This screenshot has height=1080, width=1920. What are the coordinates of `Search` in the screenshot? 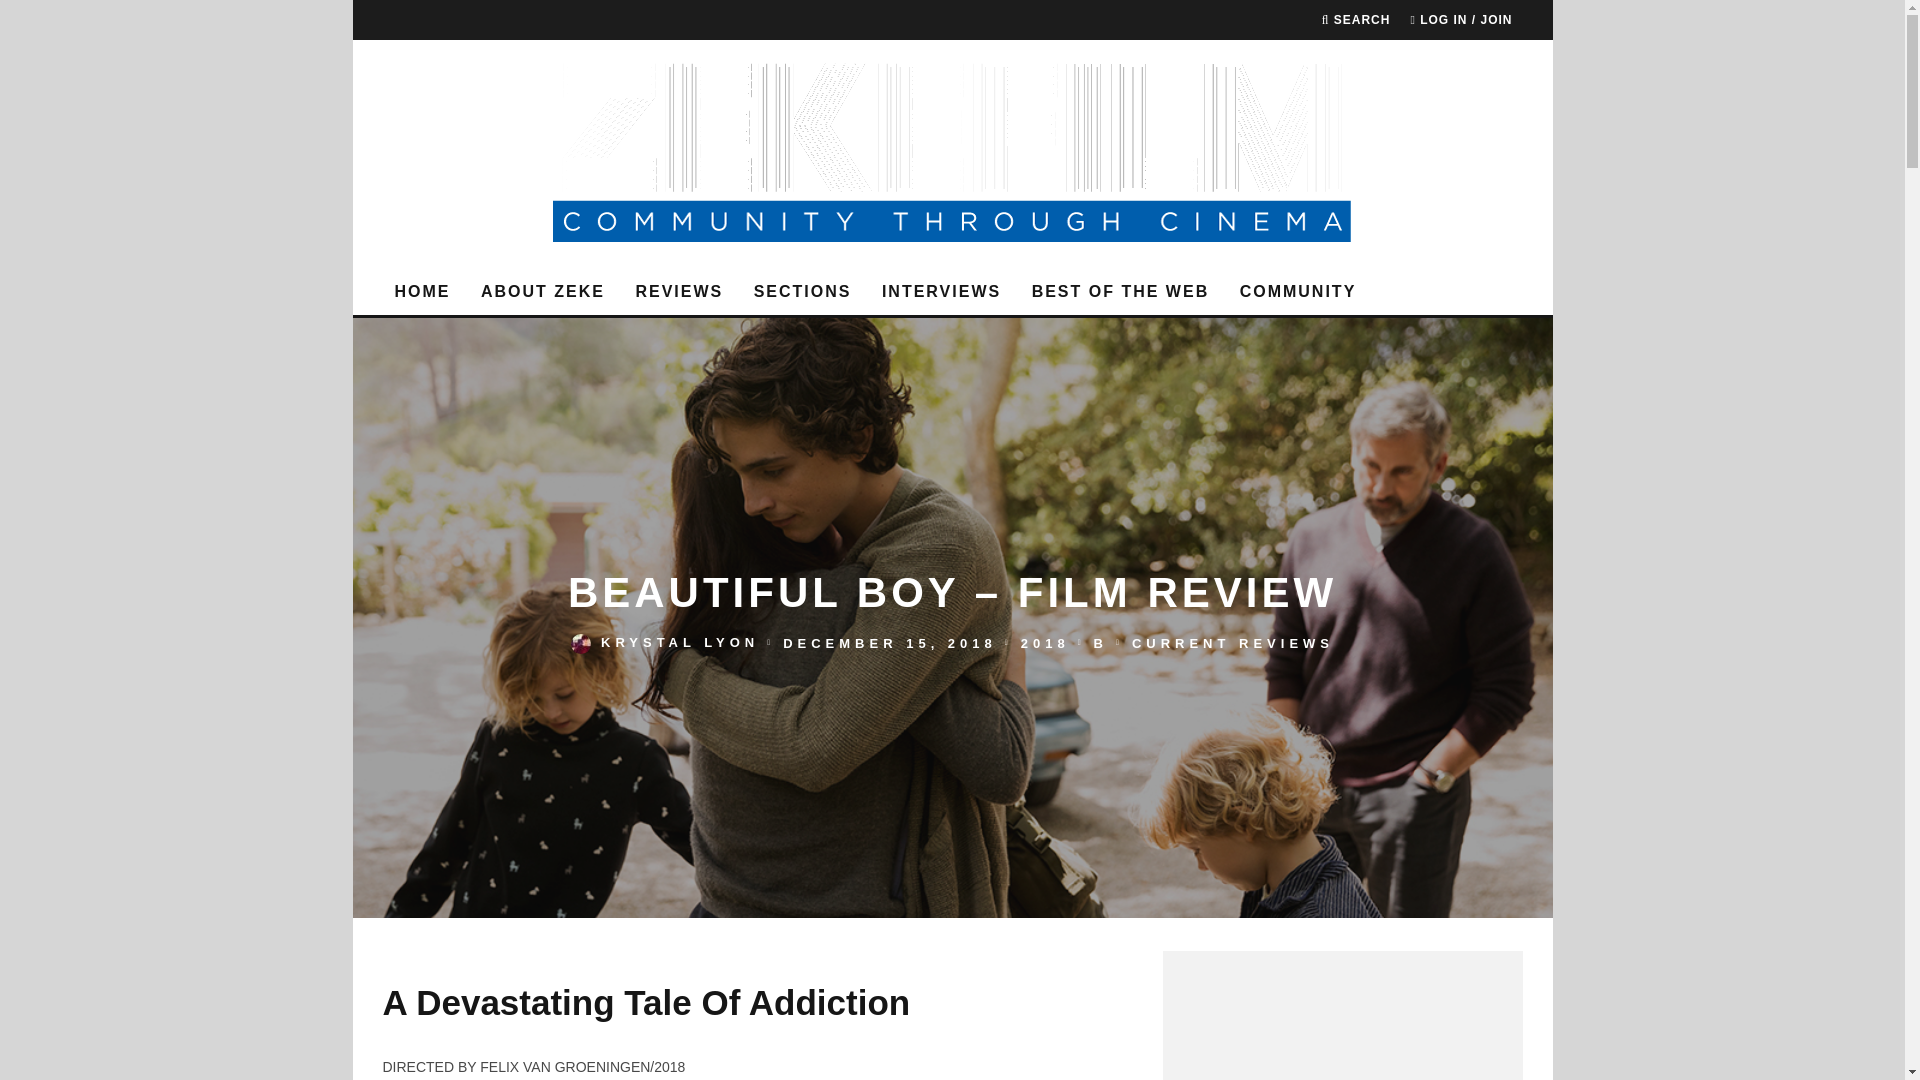 It's located at (1356, 20).